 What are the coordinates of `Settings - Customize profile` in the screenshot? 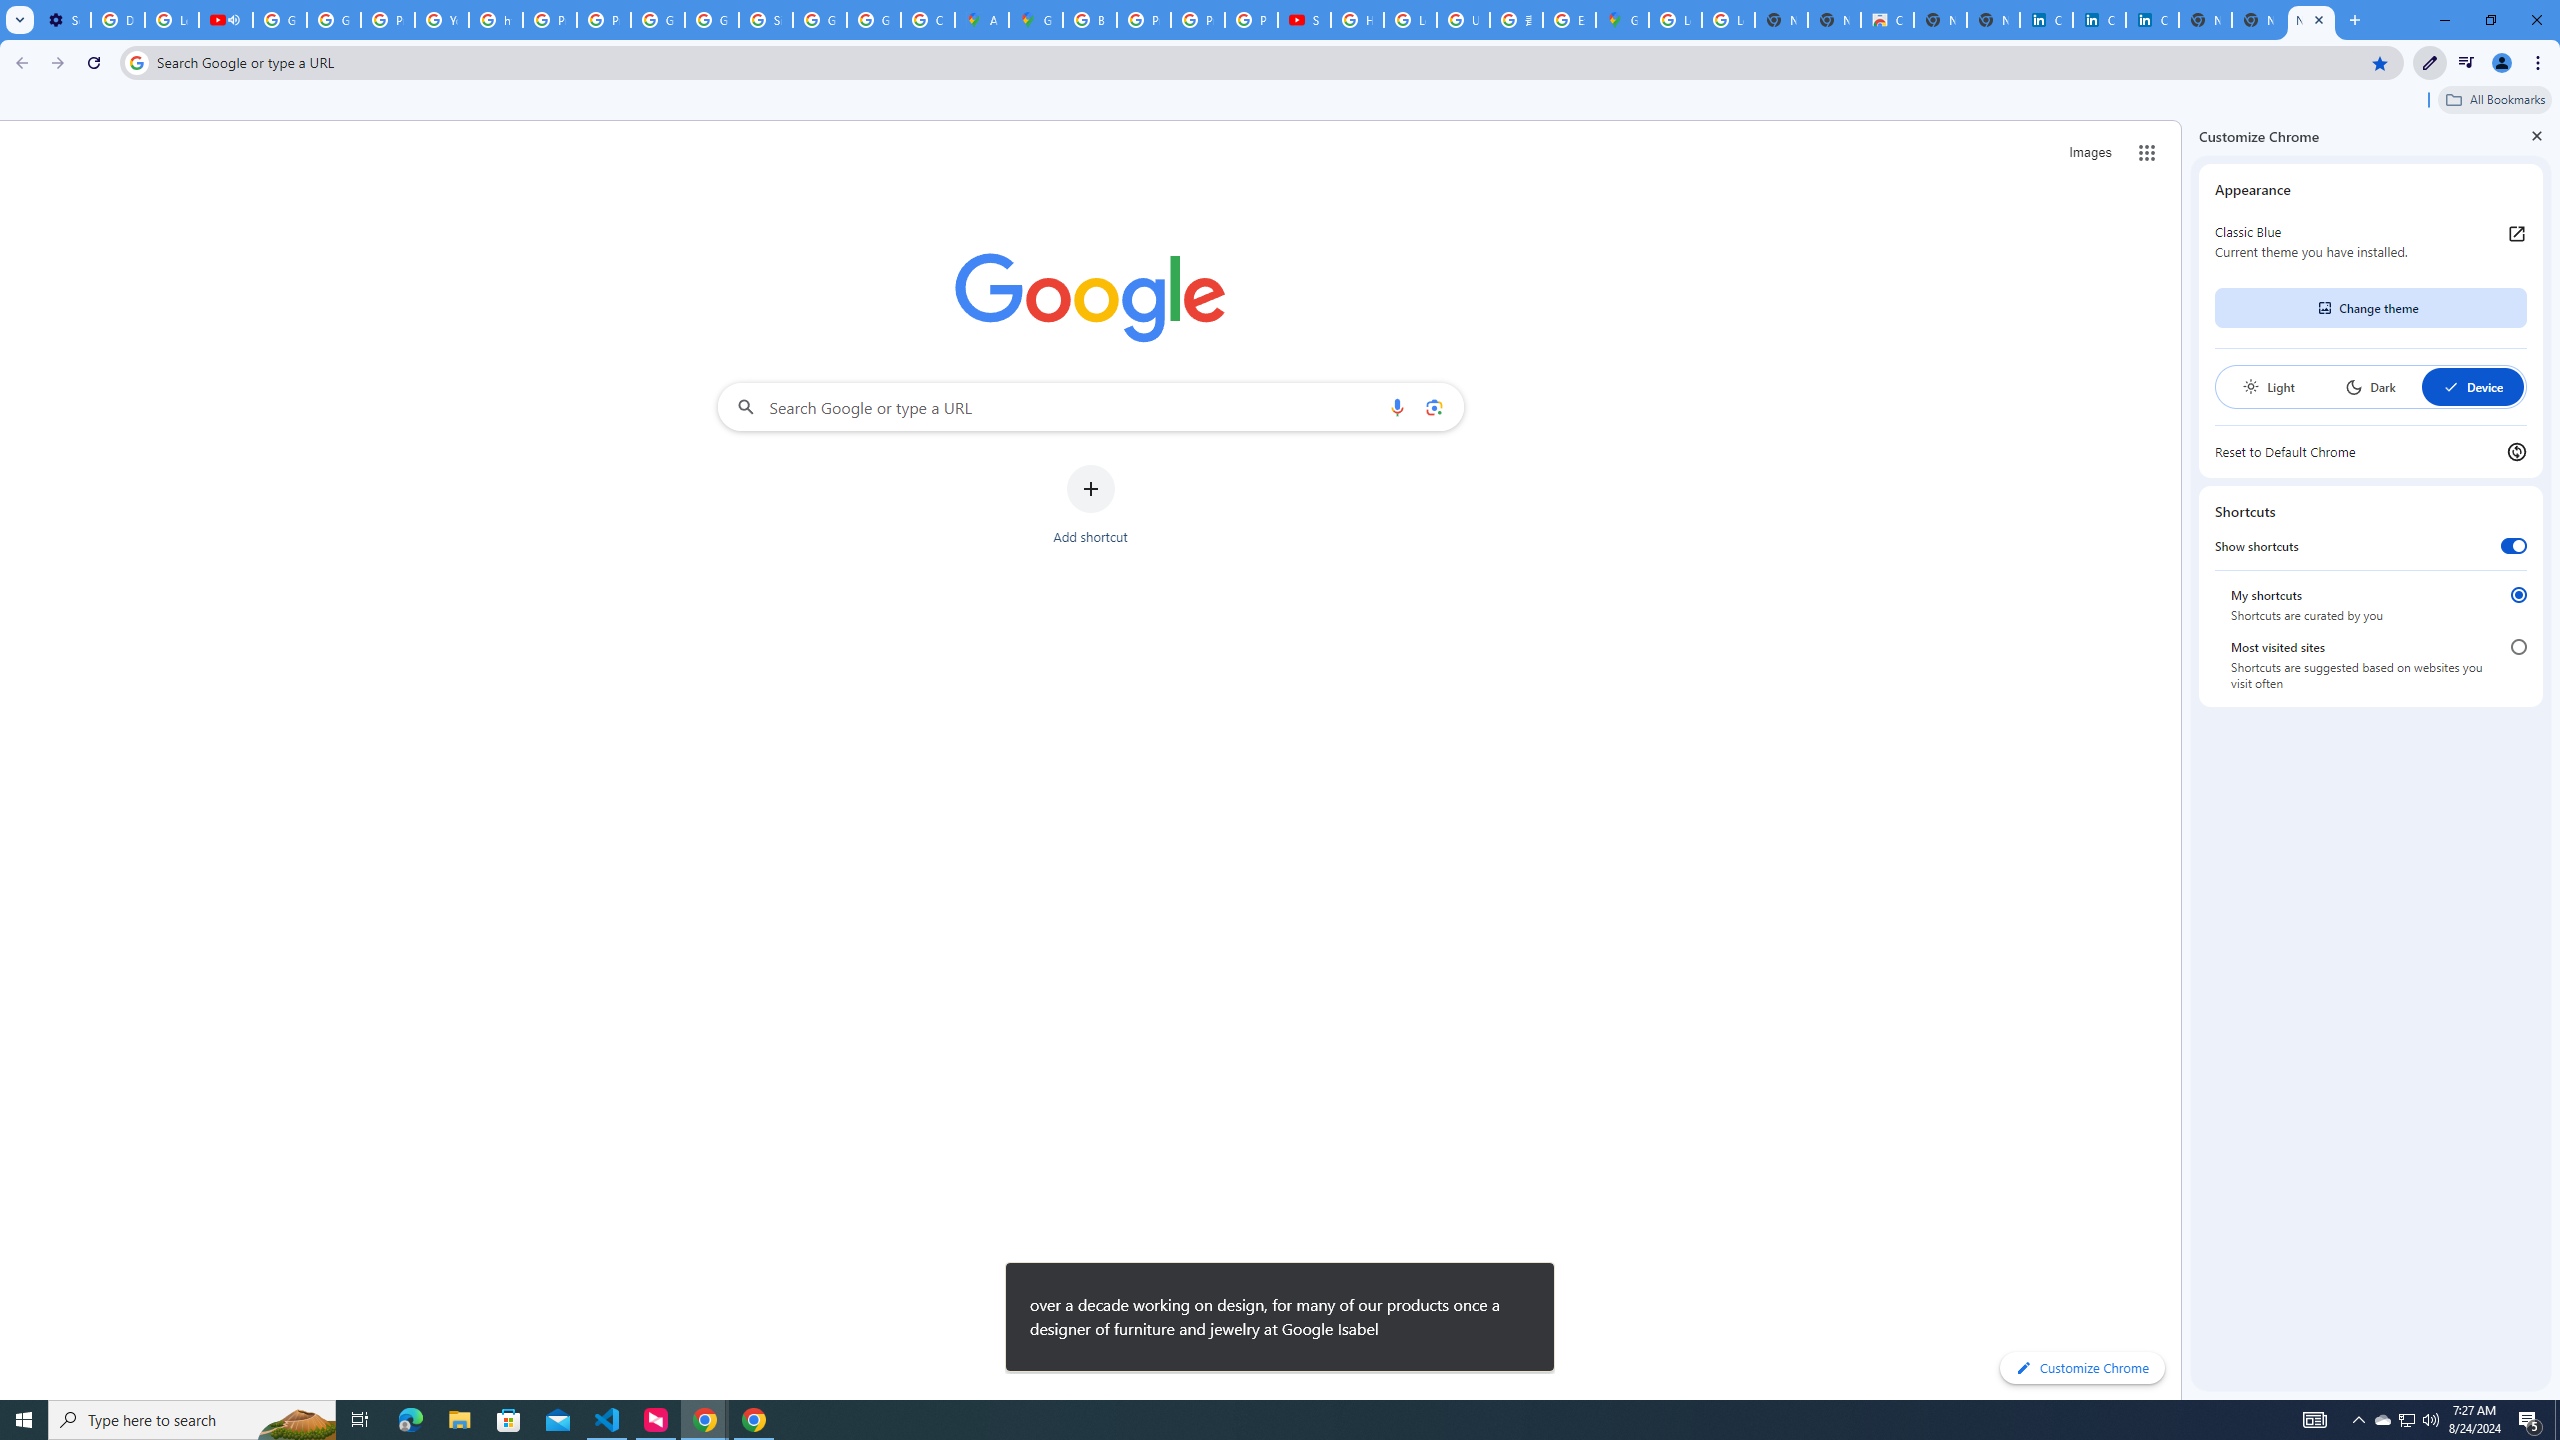 It's located at (64, 20).